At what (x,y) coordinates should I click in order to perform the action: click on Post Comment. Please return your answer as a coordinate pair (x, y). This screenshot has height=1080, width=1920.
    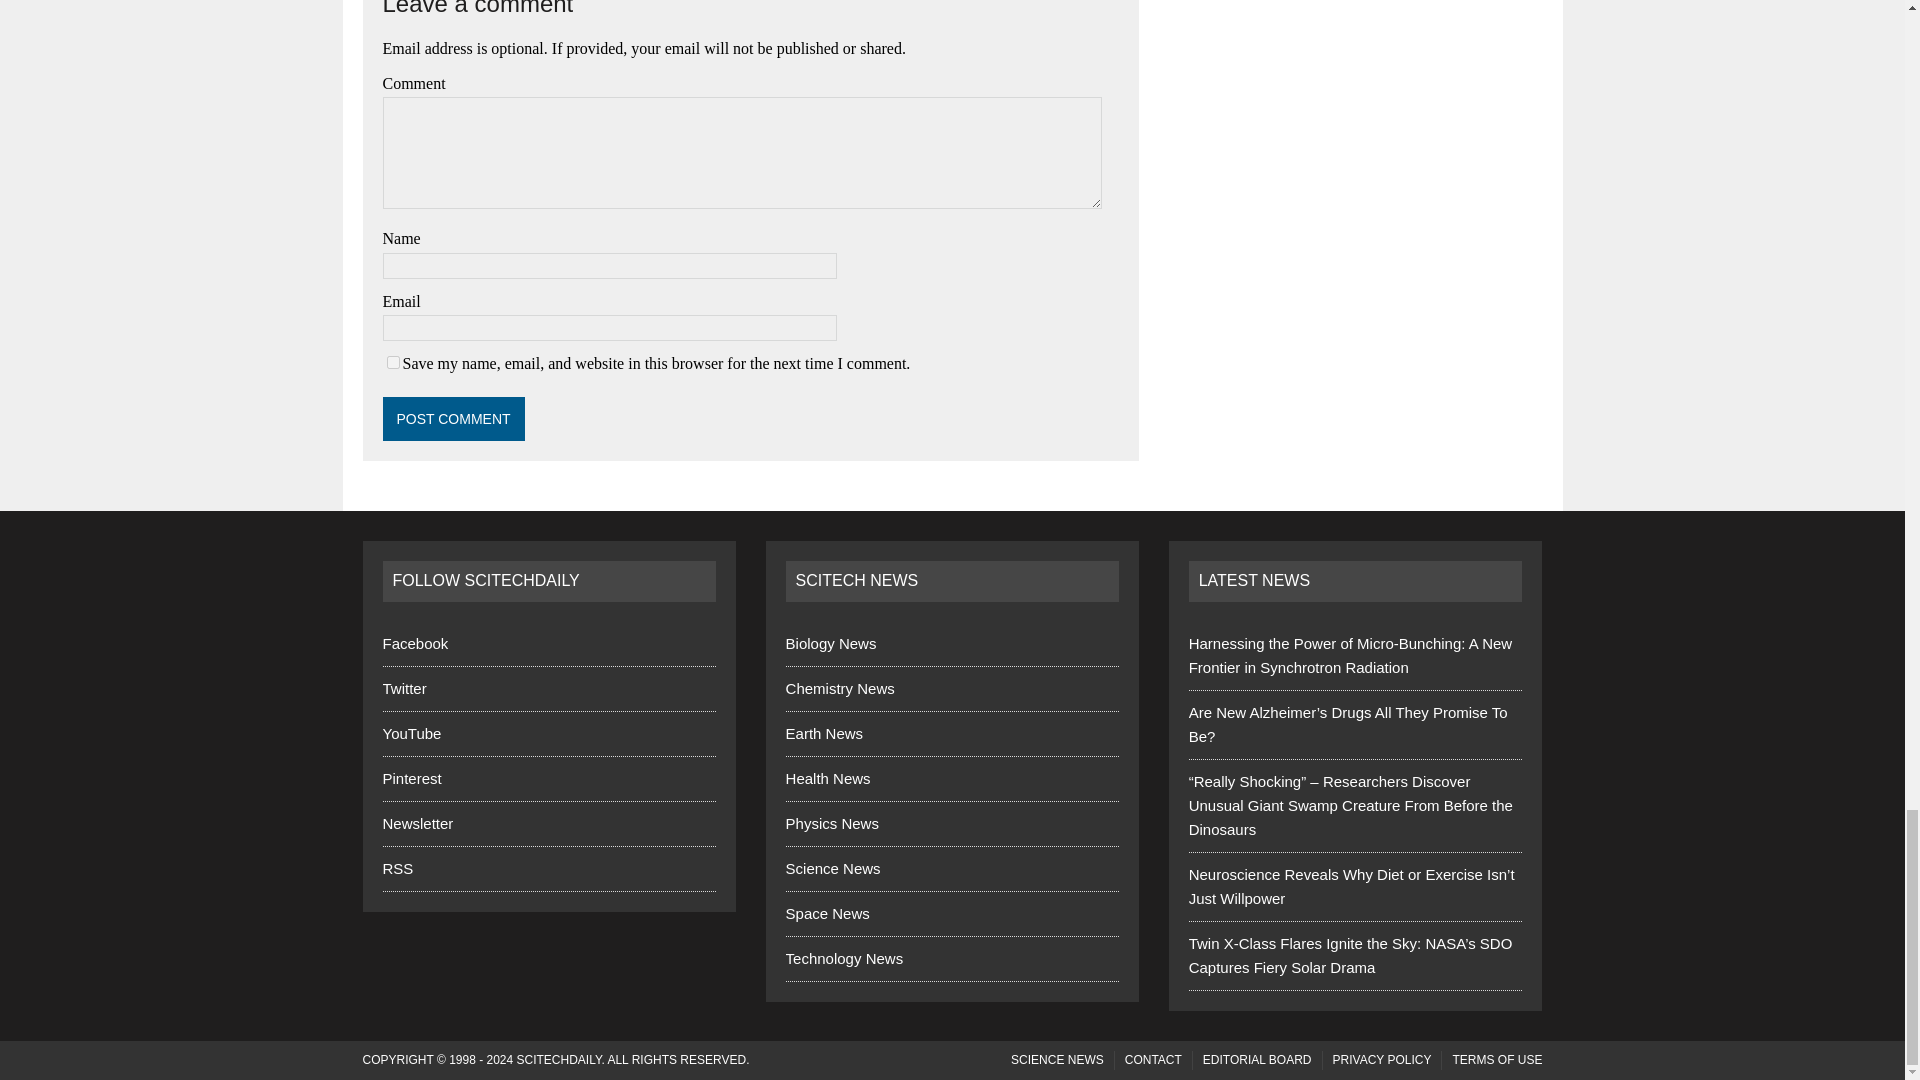
    Looking at the image, I should click on (453, 418).